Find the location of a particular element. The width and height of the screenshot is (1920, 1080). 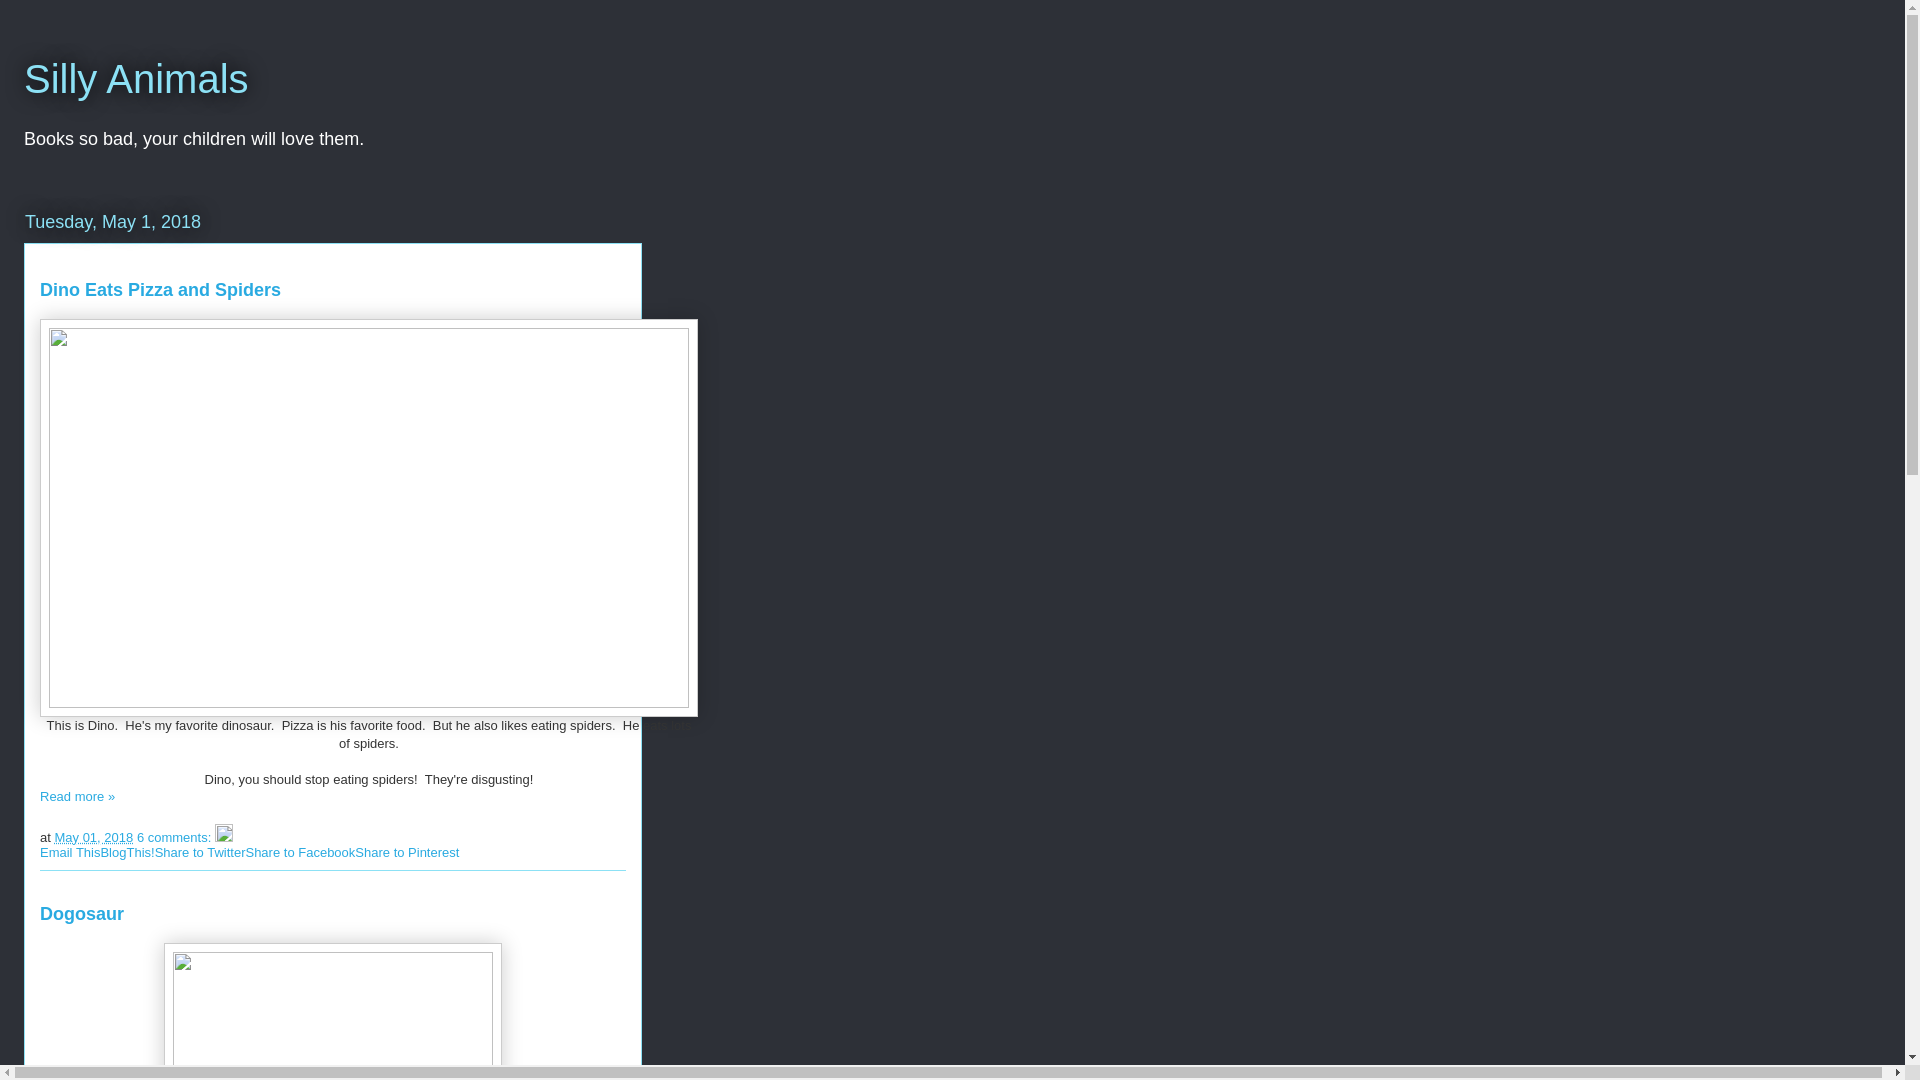

BlogThis! is located at coordinates (127, 852).